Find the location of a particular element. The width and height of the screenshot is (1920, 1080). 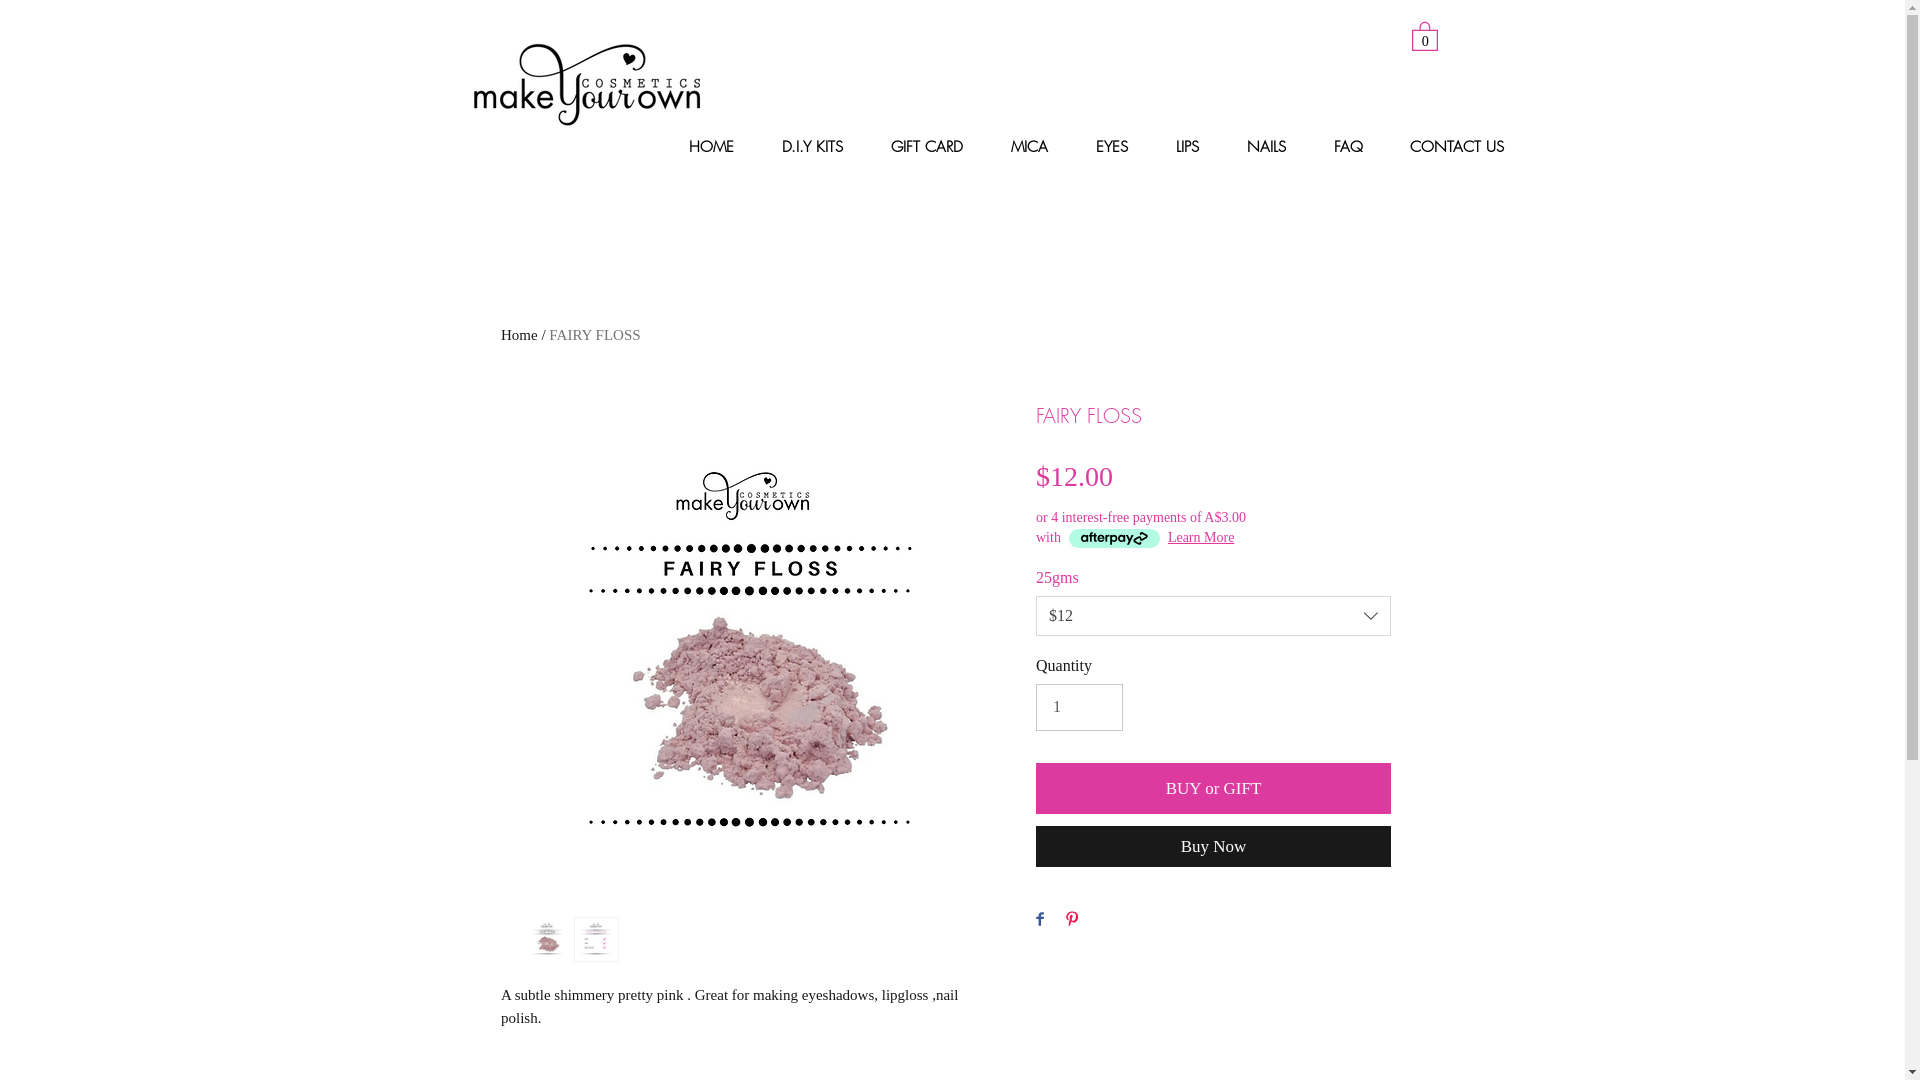

Buy Now is located at coordinates (1214, 846).